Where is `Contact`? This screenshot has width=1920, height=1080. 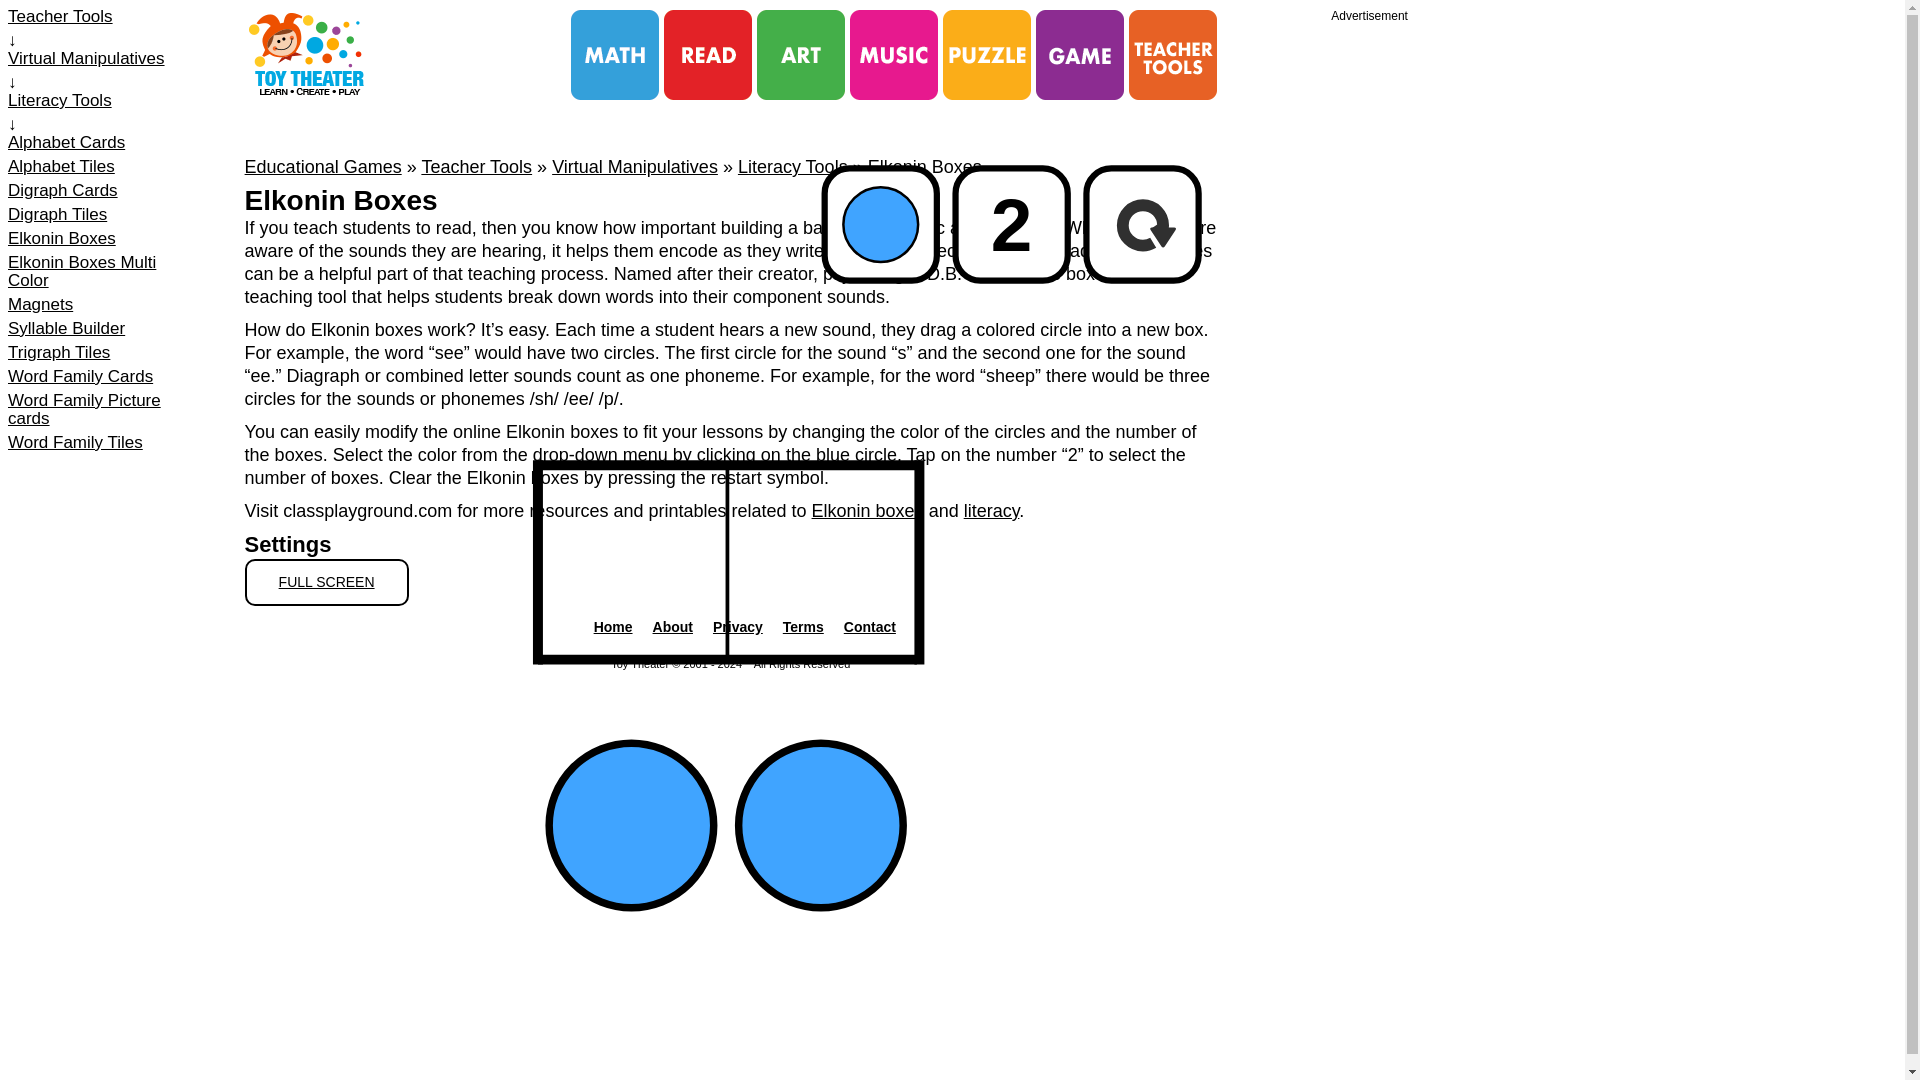 Contact is located at coordinates (870, 626).